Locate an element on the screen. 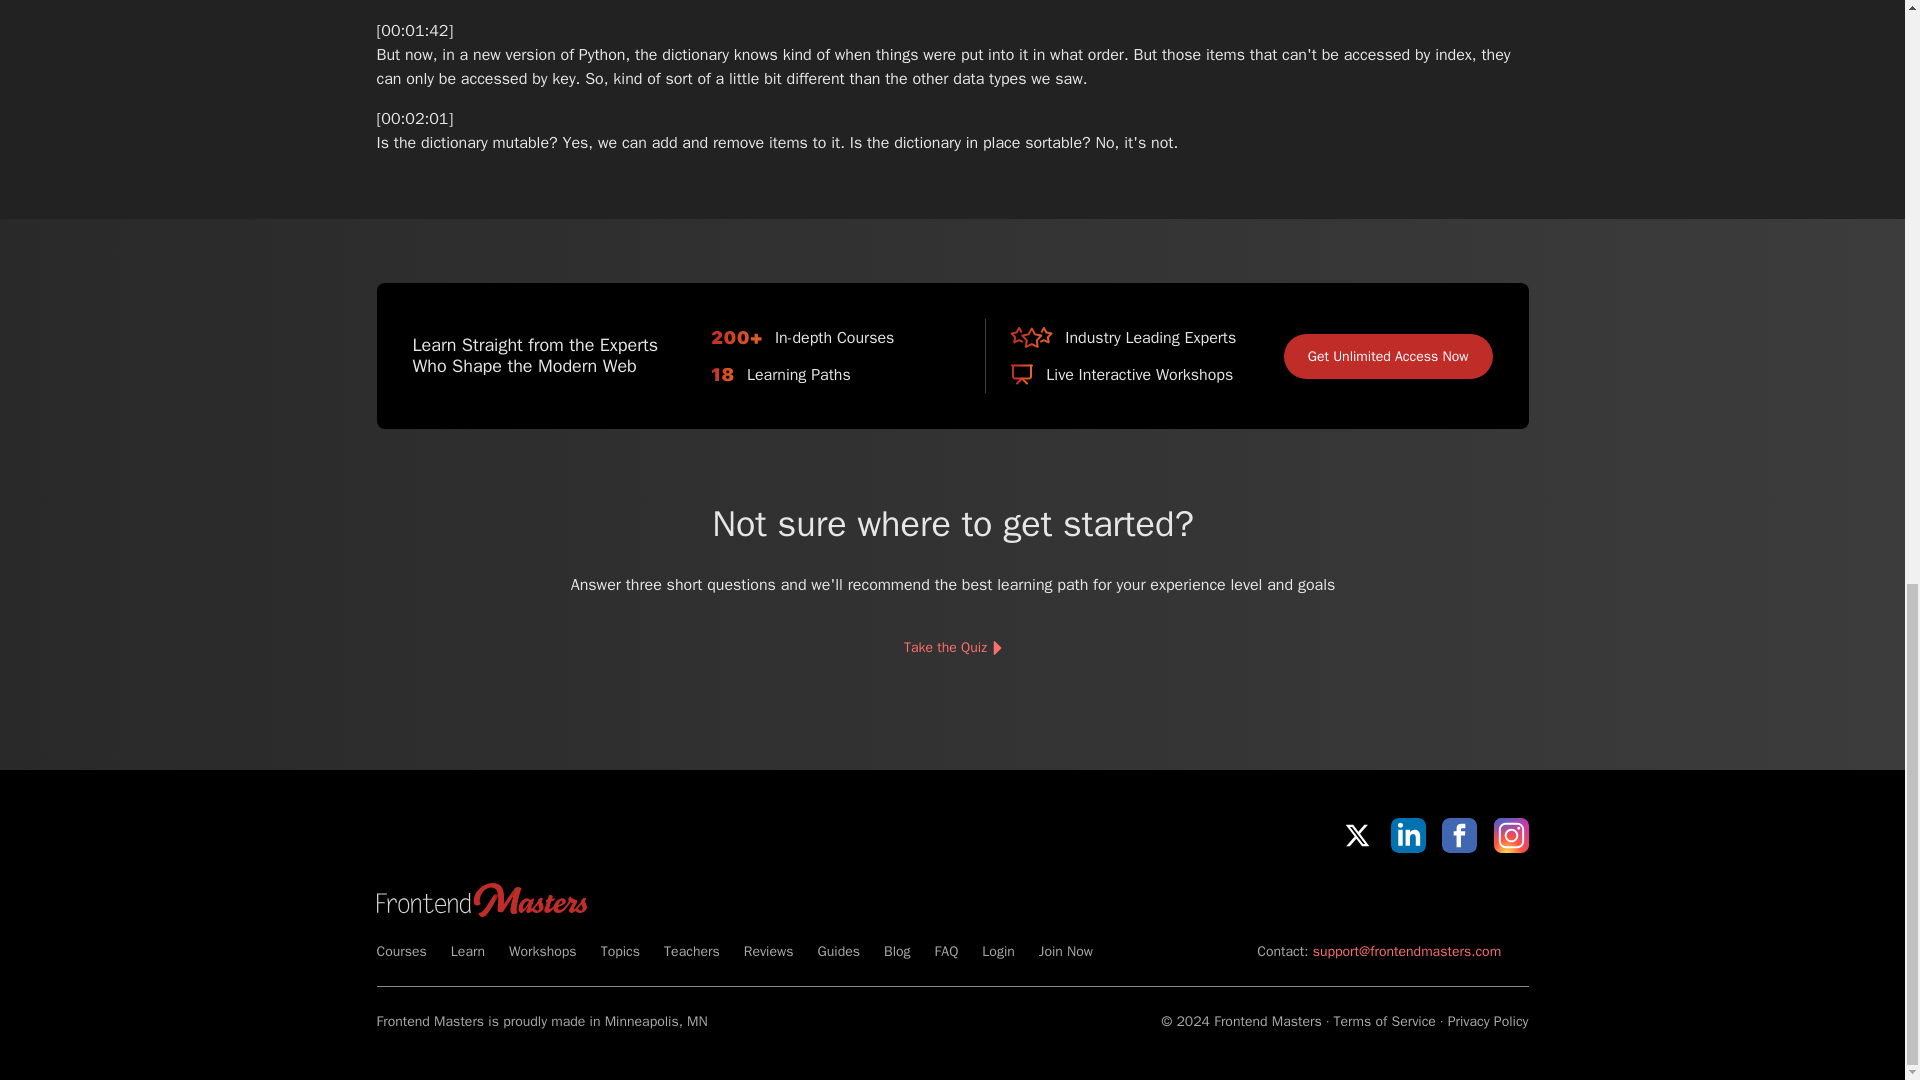 This screenshot has height=1080, width=1920. Instagram is located at coordinates (1510, 835).